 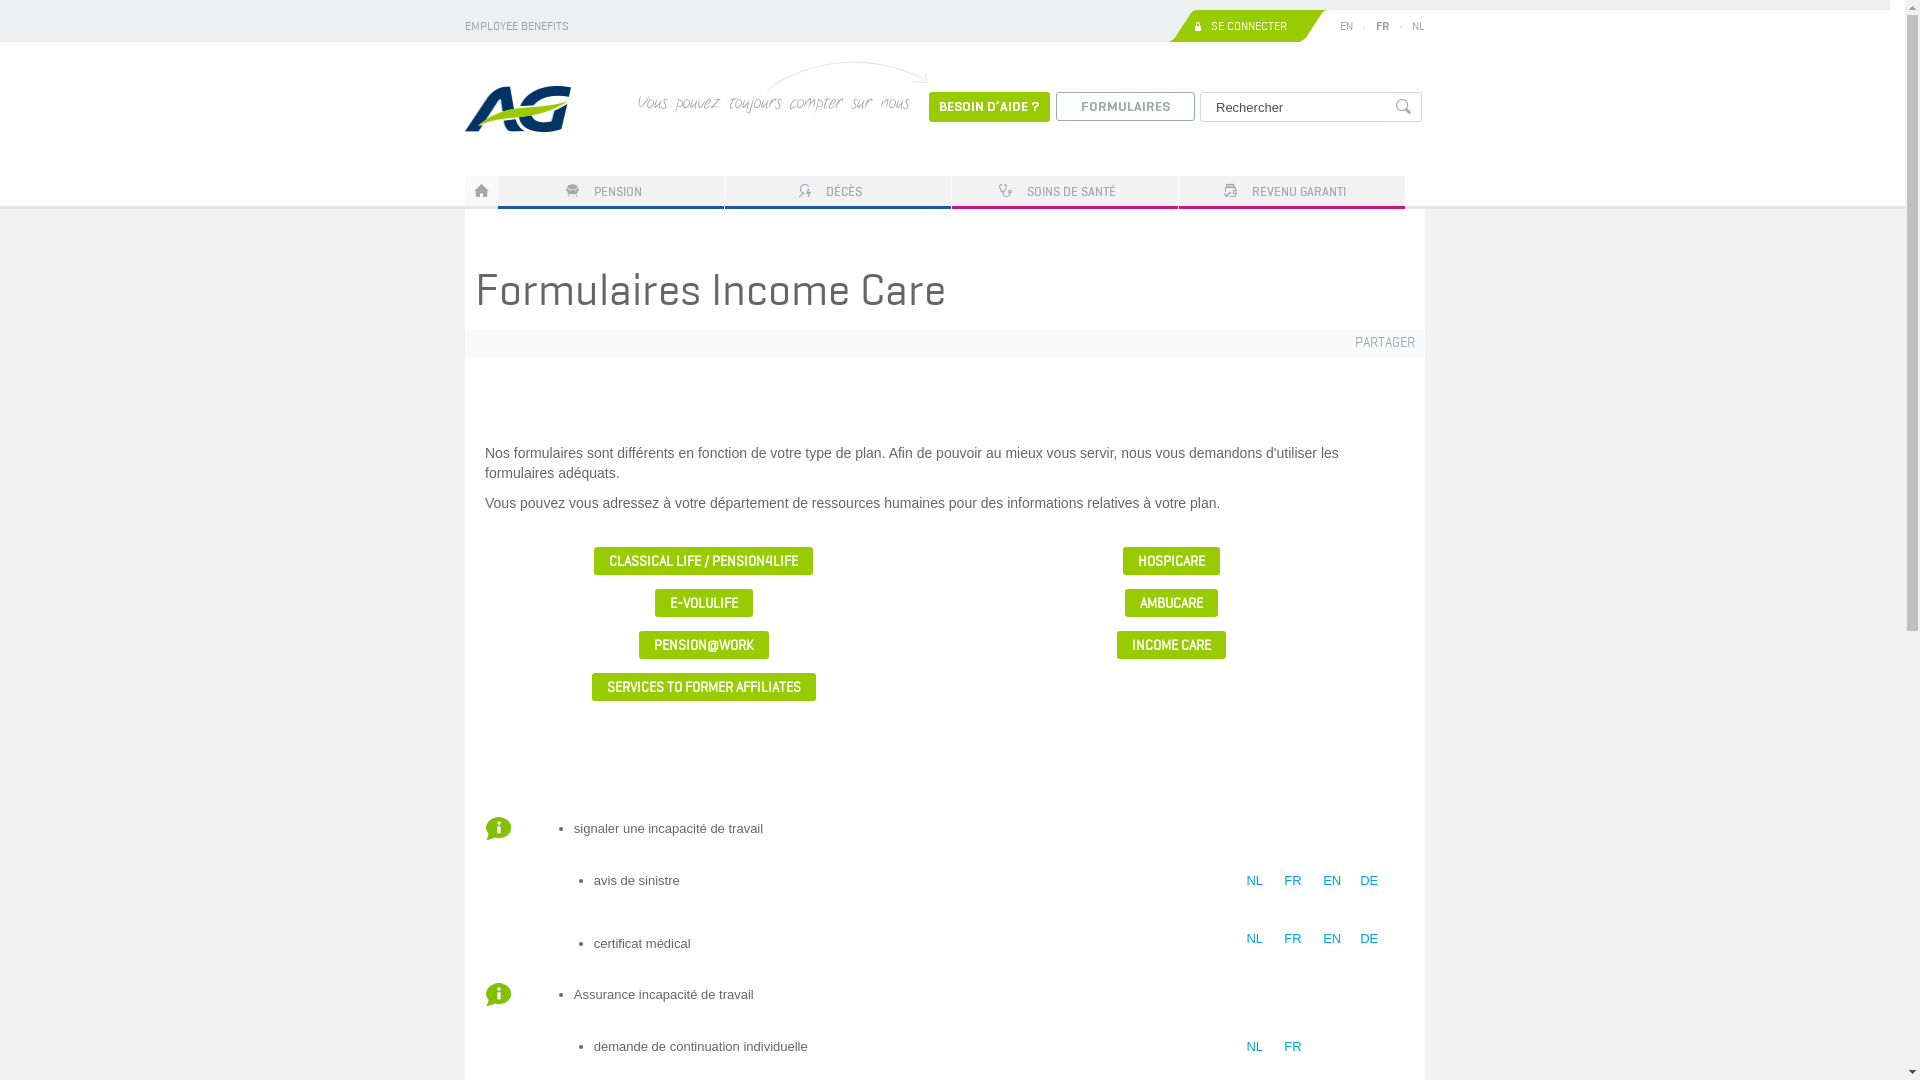 What do you see at coordinates (1254, 938) in the screenshot?
I see `NL` at bounding box center [1254, 938].